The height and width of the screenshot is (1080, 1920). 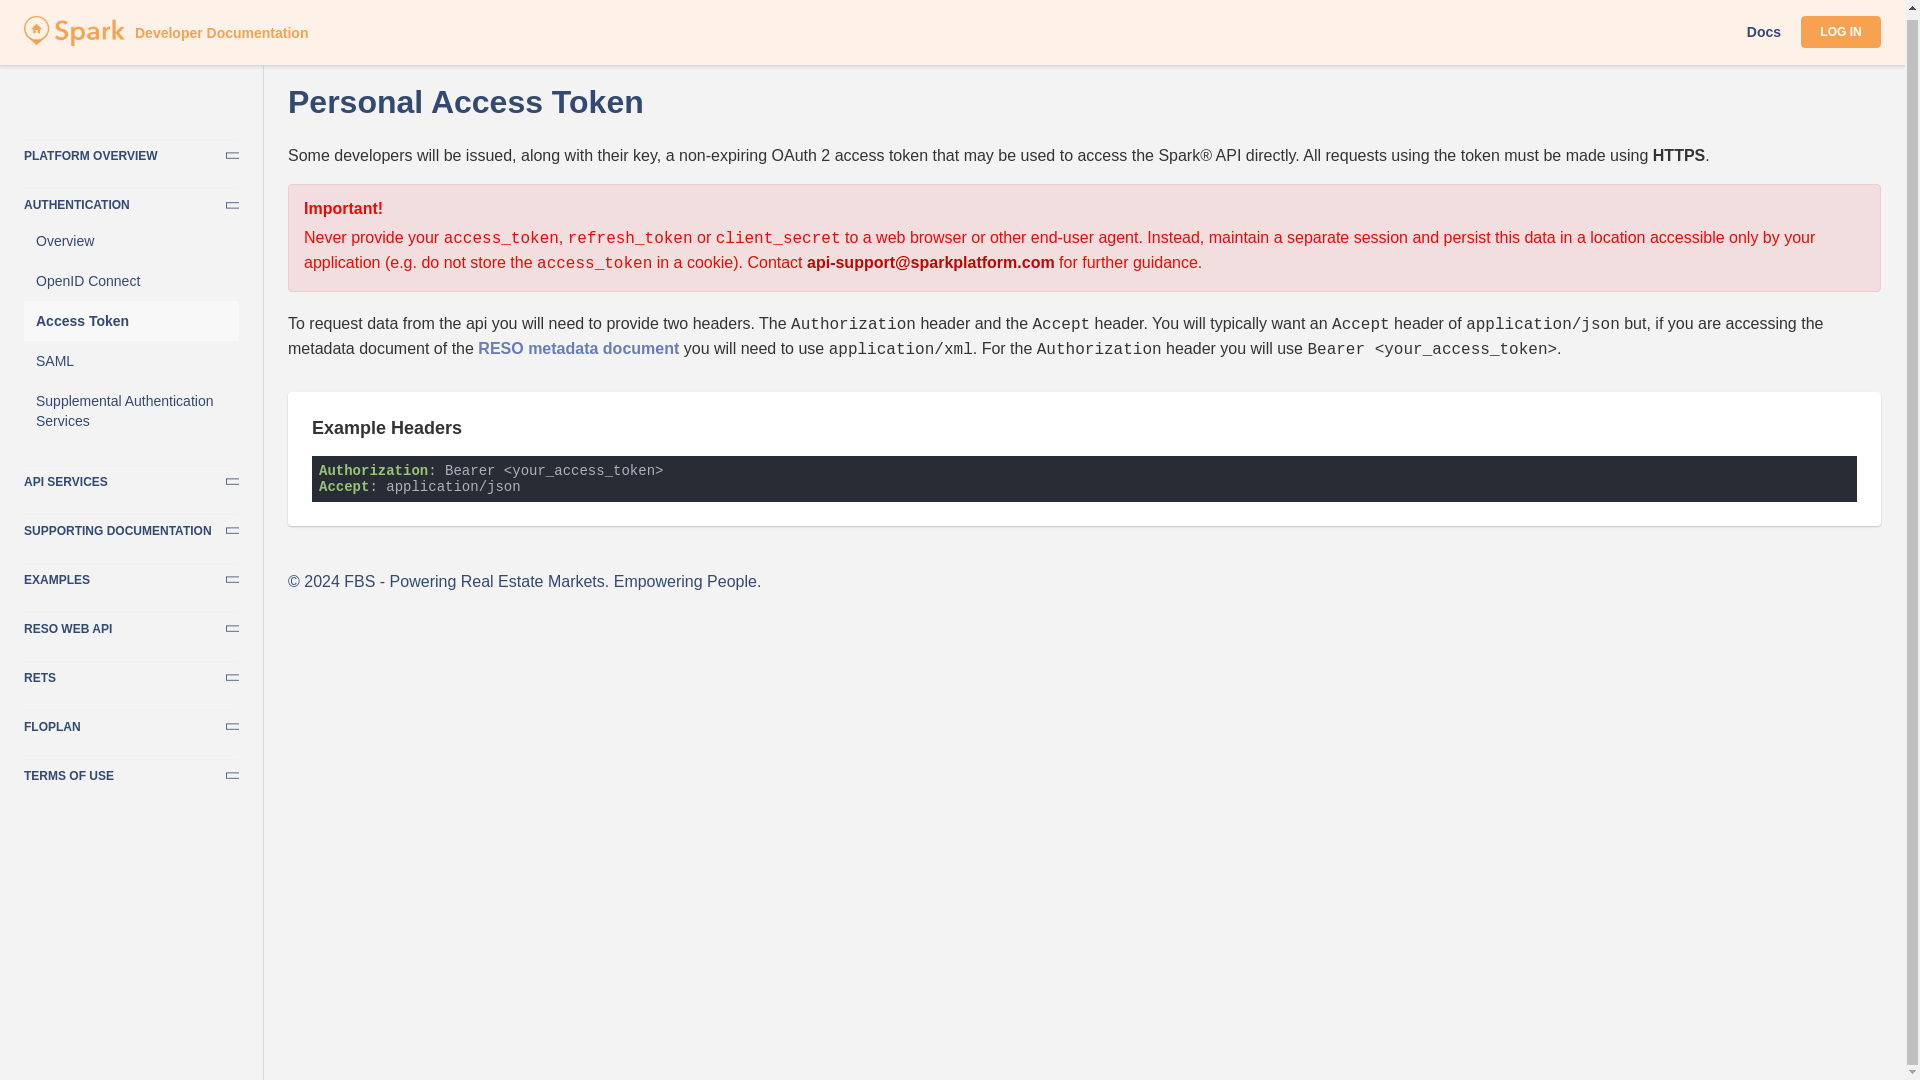 I want to click on Click to show or hide menu items, so click(x=130, y=200).